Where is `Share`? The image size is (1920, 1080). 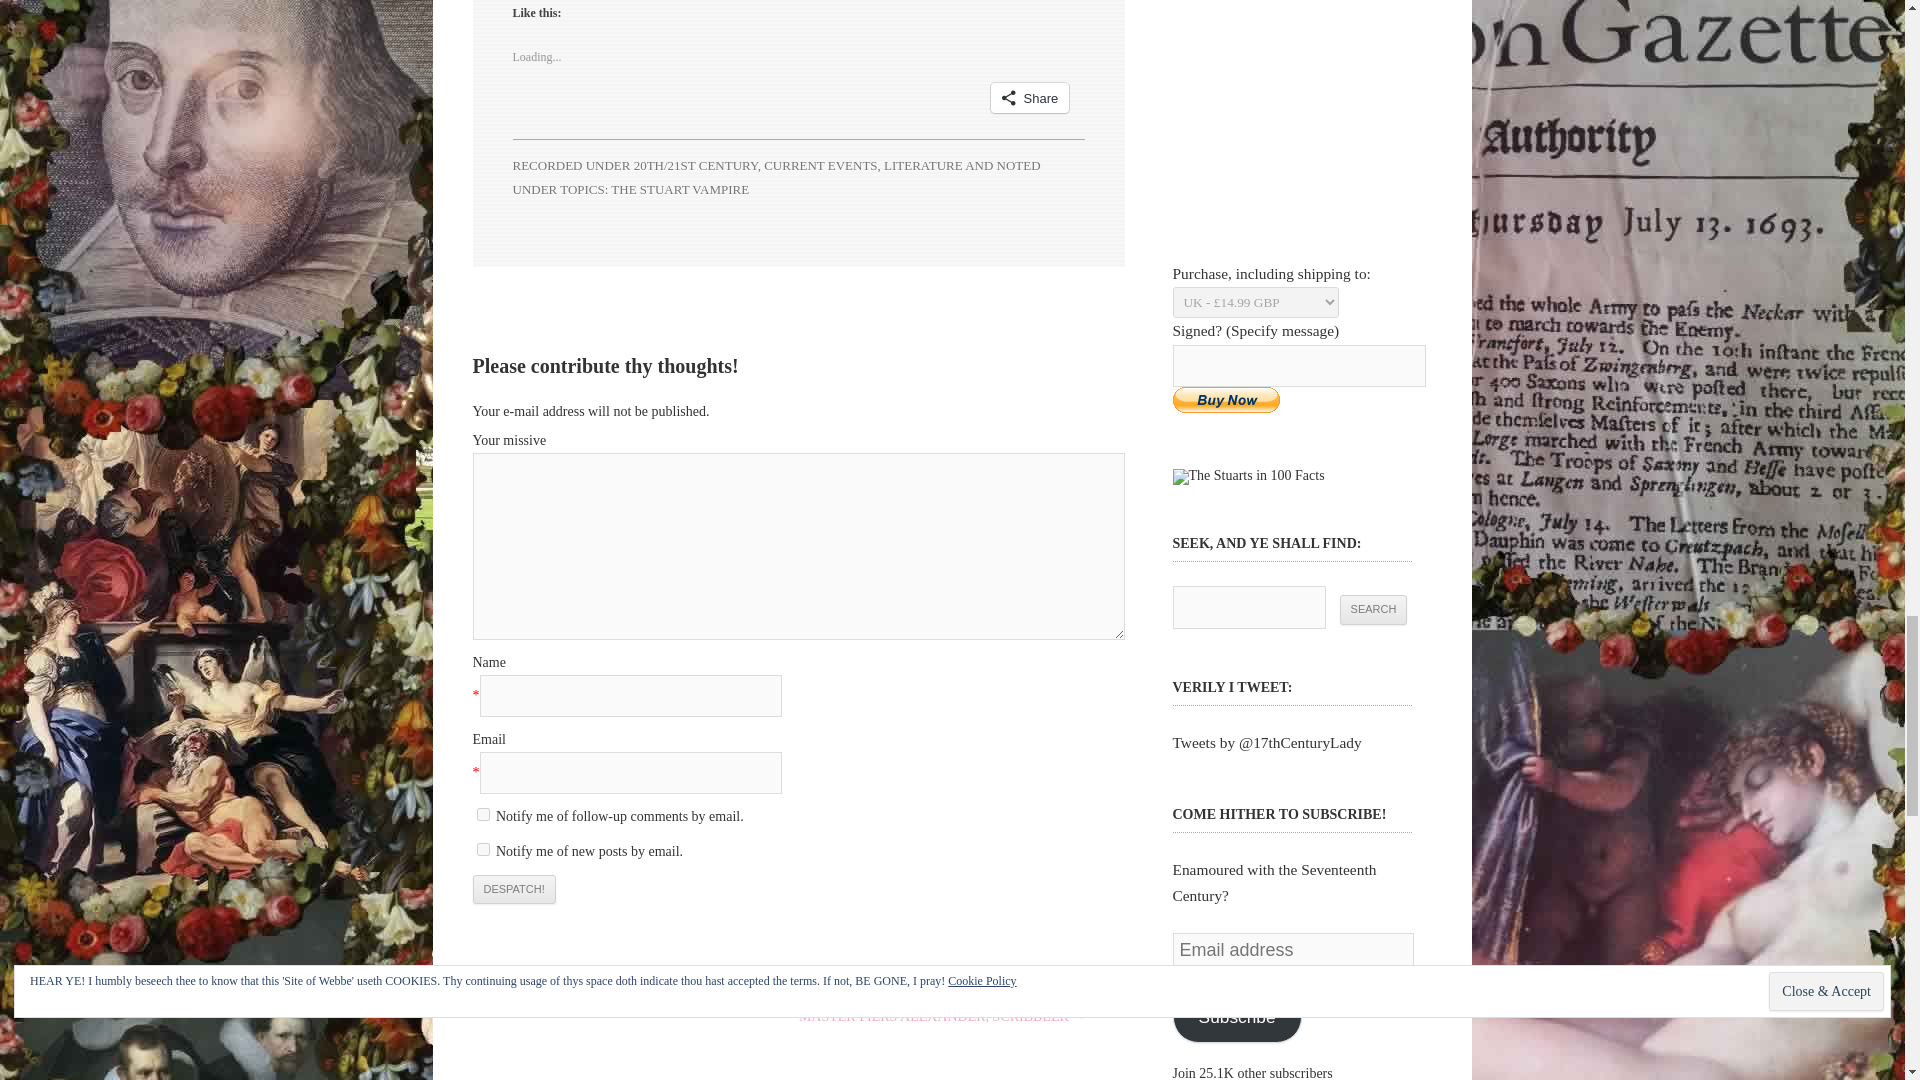
Share is located at coordinates (1030, 98).